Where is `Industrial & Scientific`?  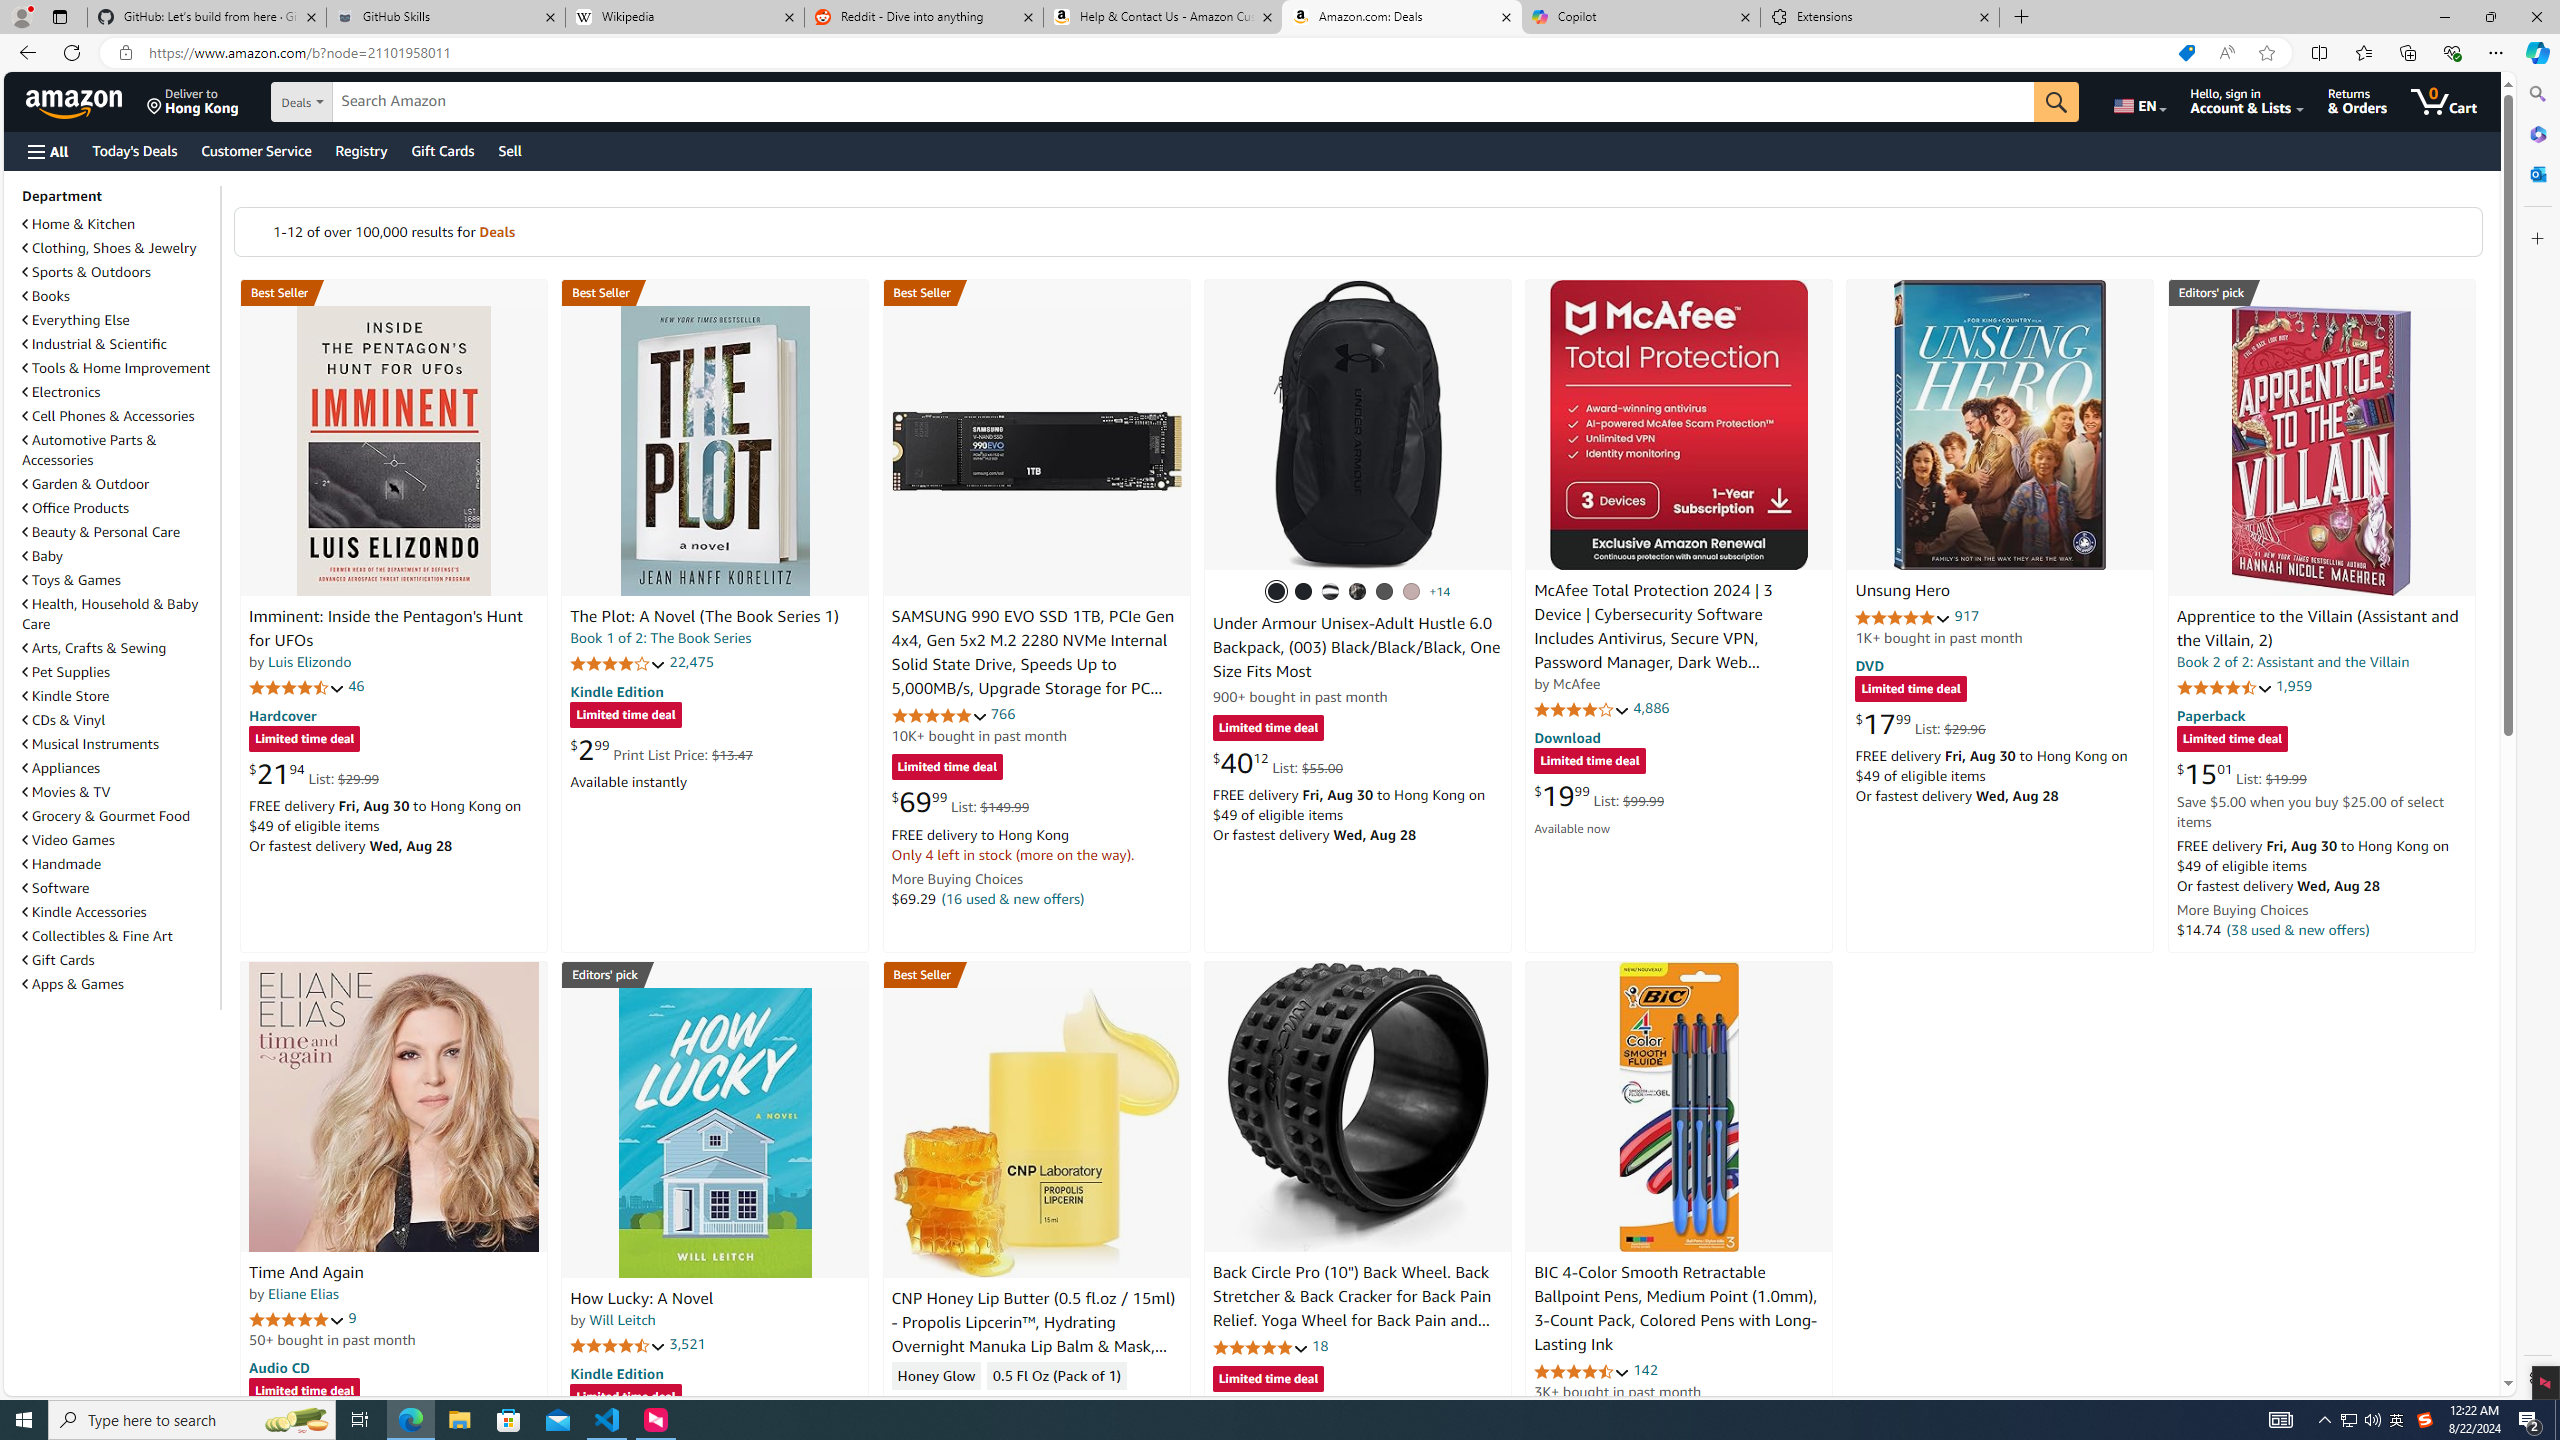 Industrial & Scientific is located at coordinates (96, 344).